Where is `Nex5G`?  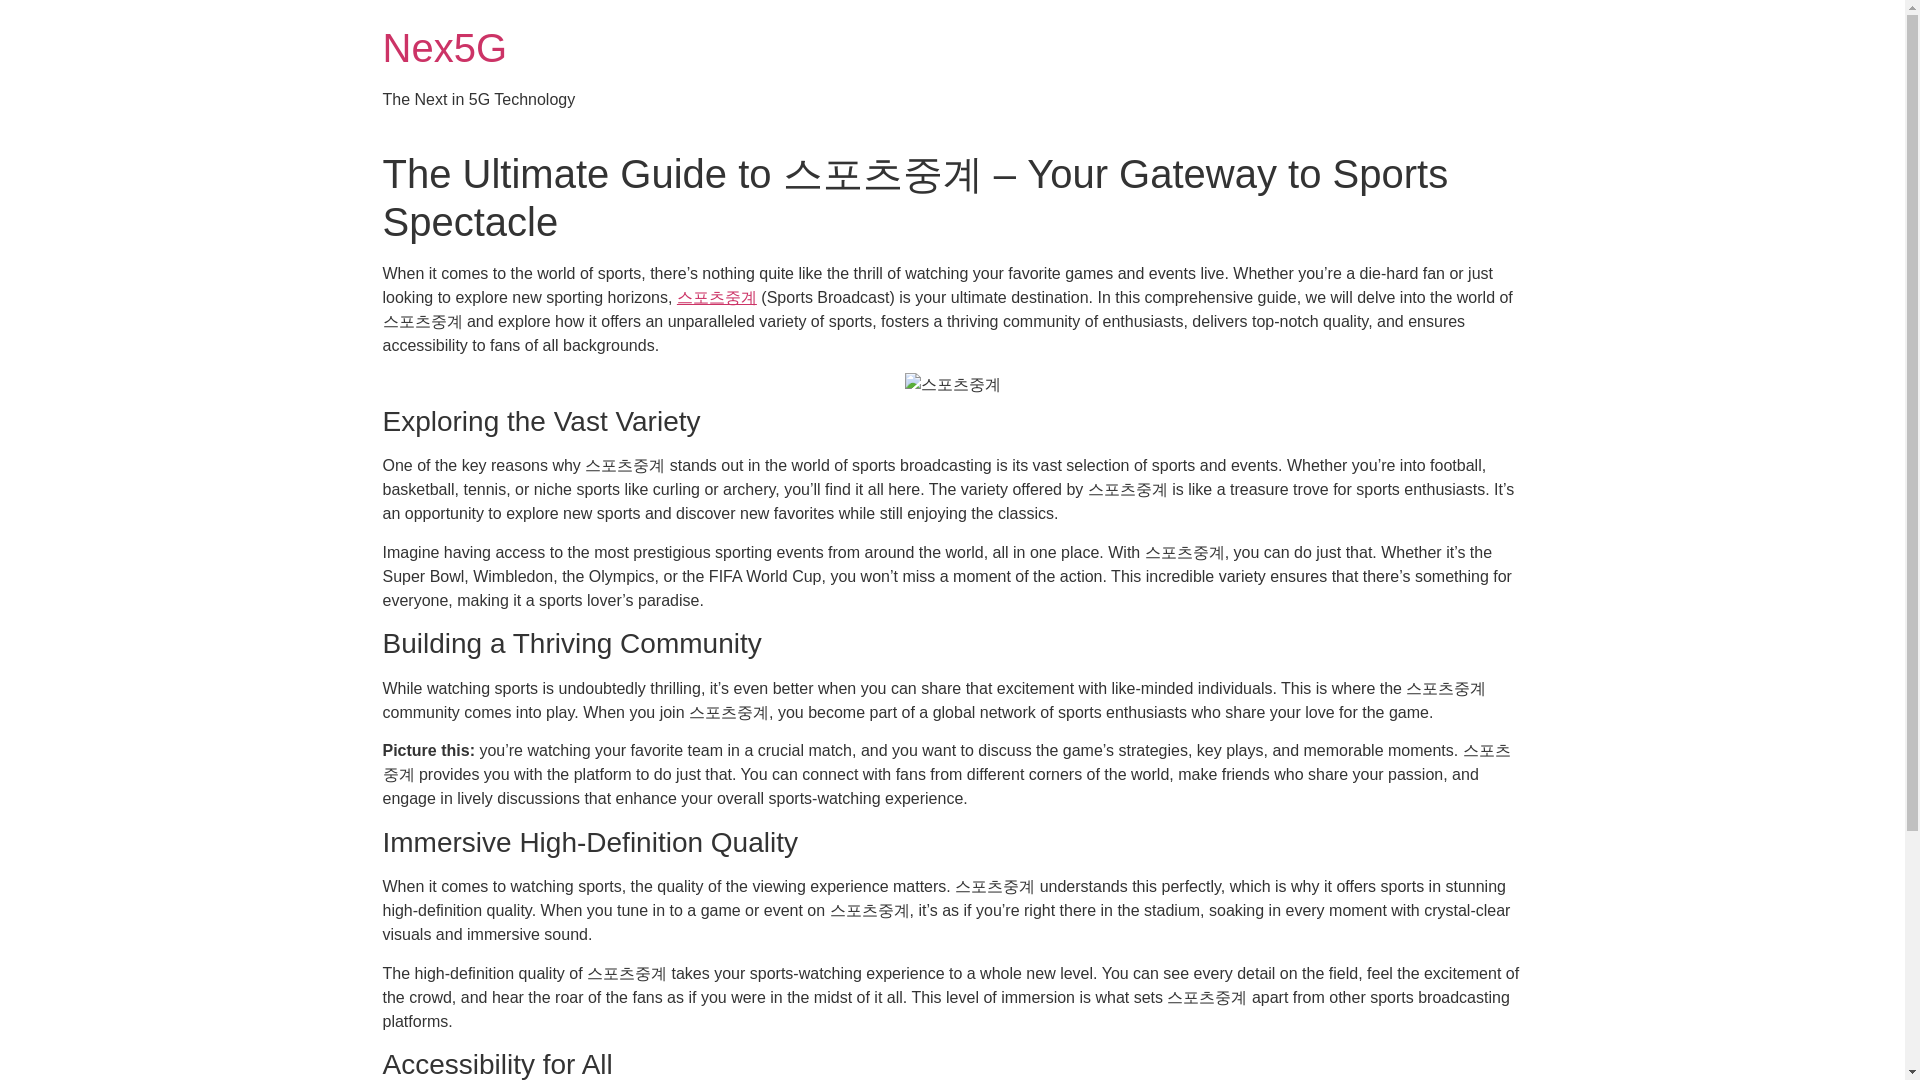 Nex5G is located at coordinates (444, 48).